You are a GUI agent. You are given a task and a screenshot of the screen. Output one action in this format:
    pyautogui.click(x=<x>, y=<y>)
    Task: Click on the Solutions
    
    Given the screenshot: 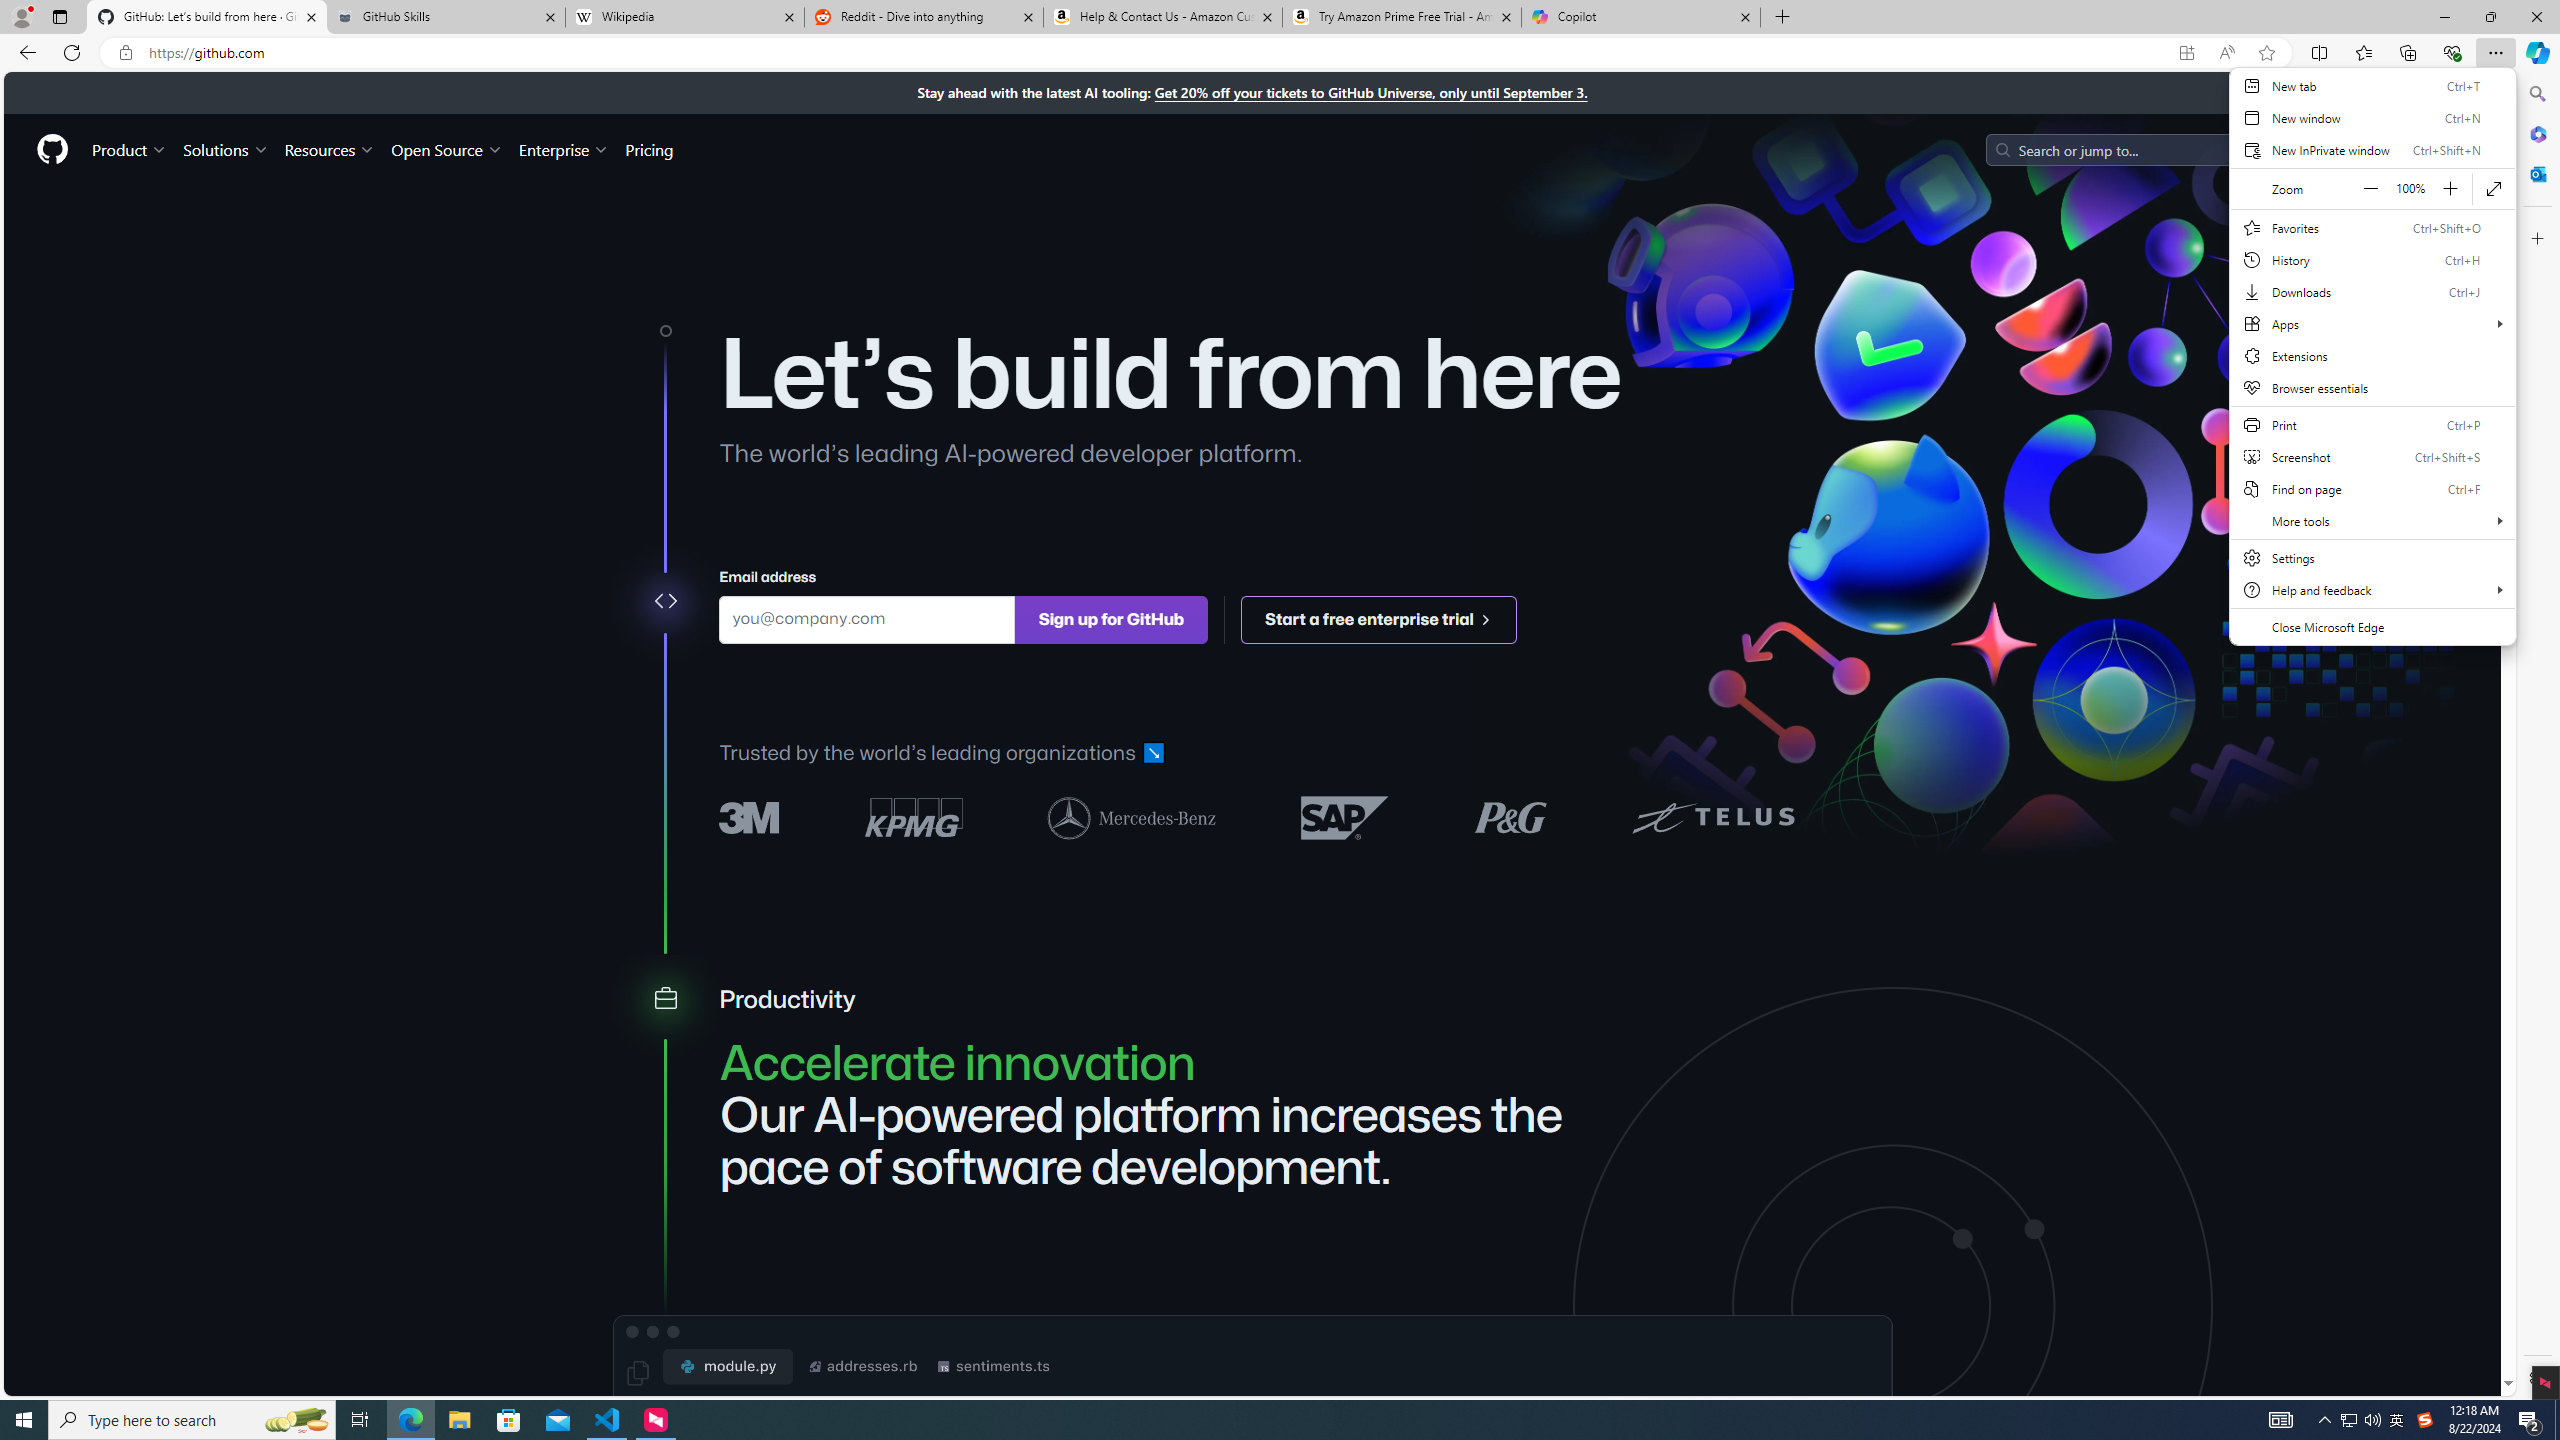 What is the action you would take?
    pyautogui.click(x=225, y=149)
    